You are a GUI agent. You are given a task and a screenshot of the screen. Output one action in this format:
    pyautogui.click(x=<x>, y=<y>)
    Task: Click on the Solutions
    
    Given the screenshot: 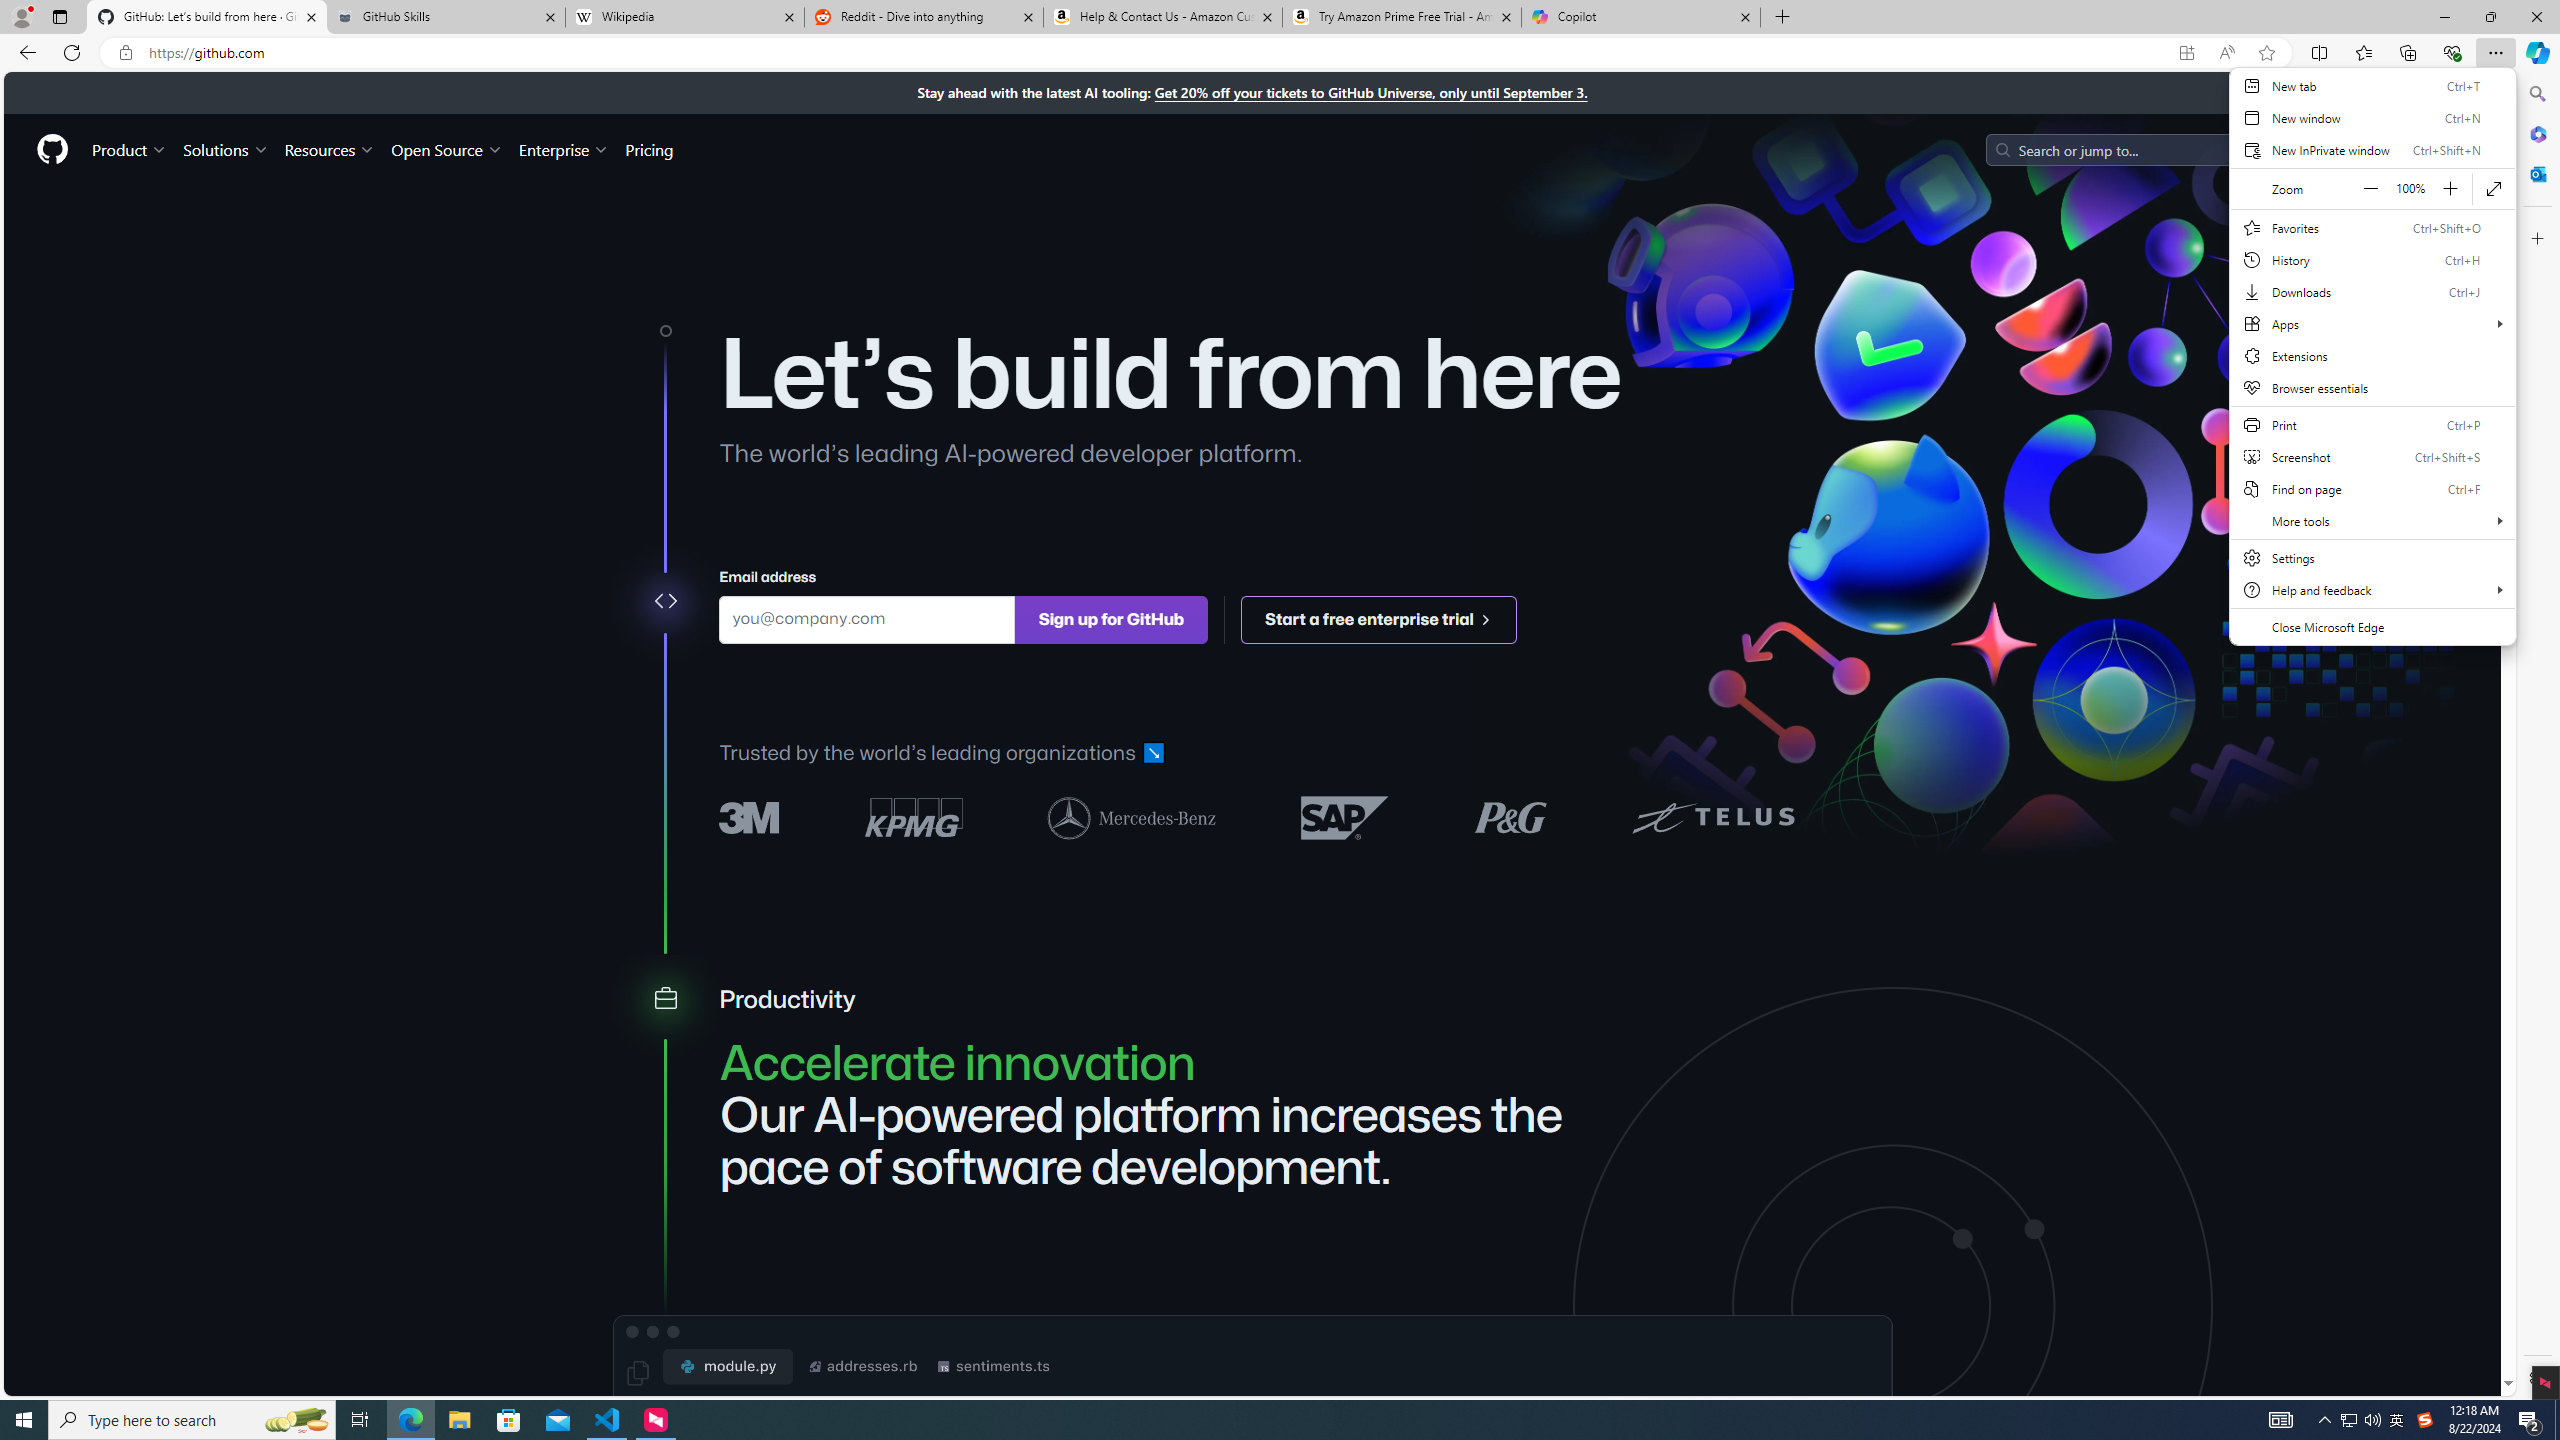 What is the action you would take?
    pyautogui.click(x=225, y=149)
    